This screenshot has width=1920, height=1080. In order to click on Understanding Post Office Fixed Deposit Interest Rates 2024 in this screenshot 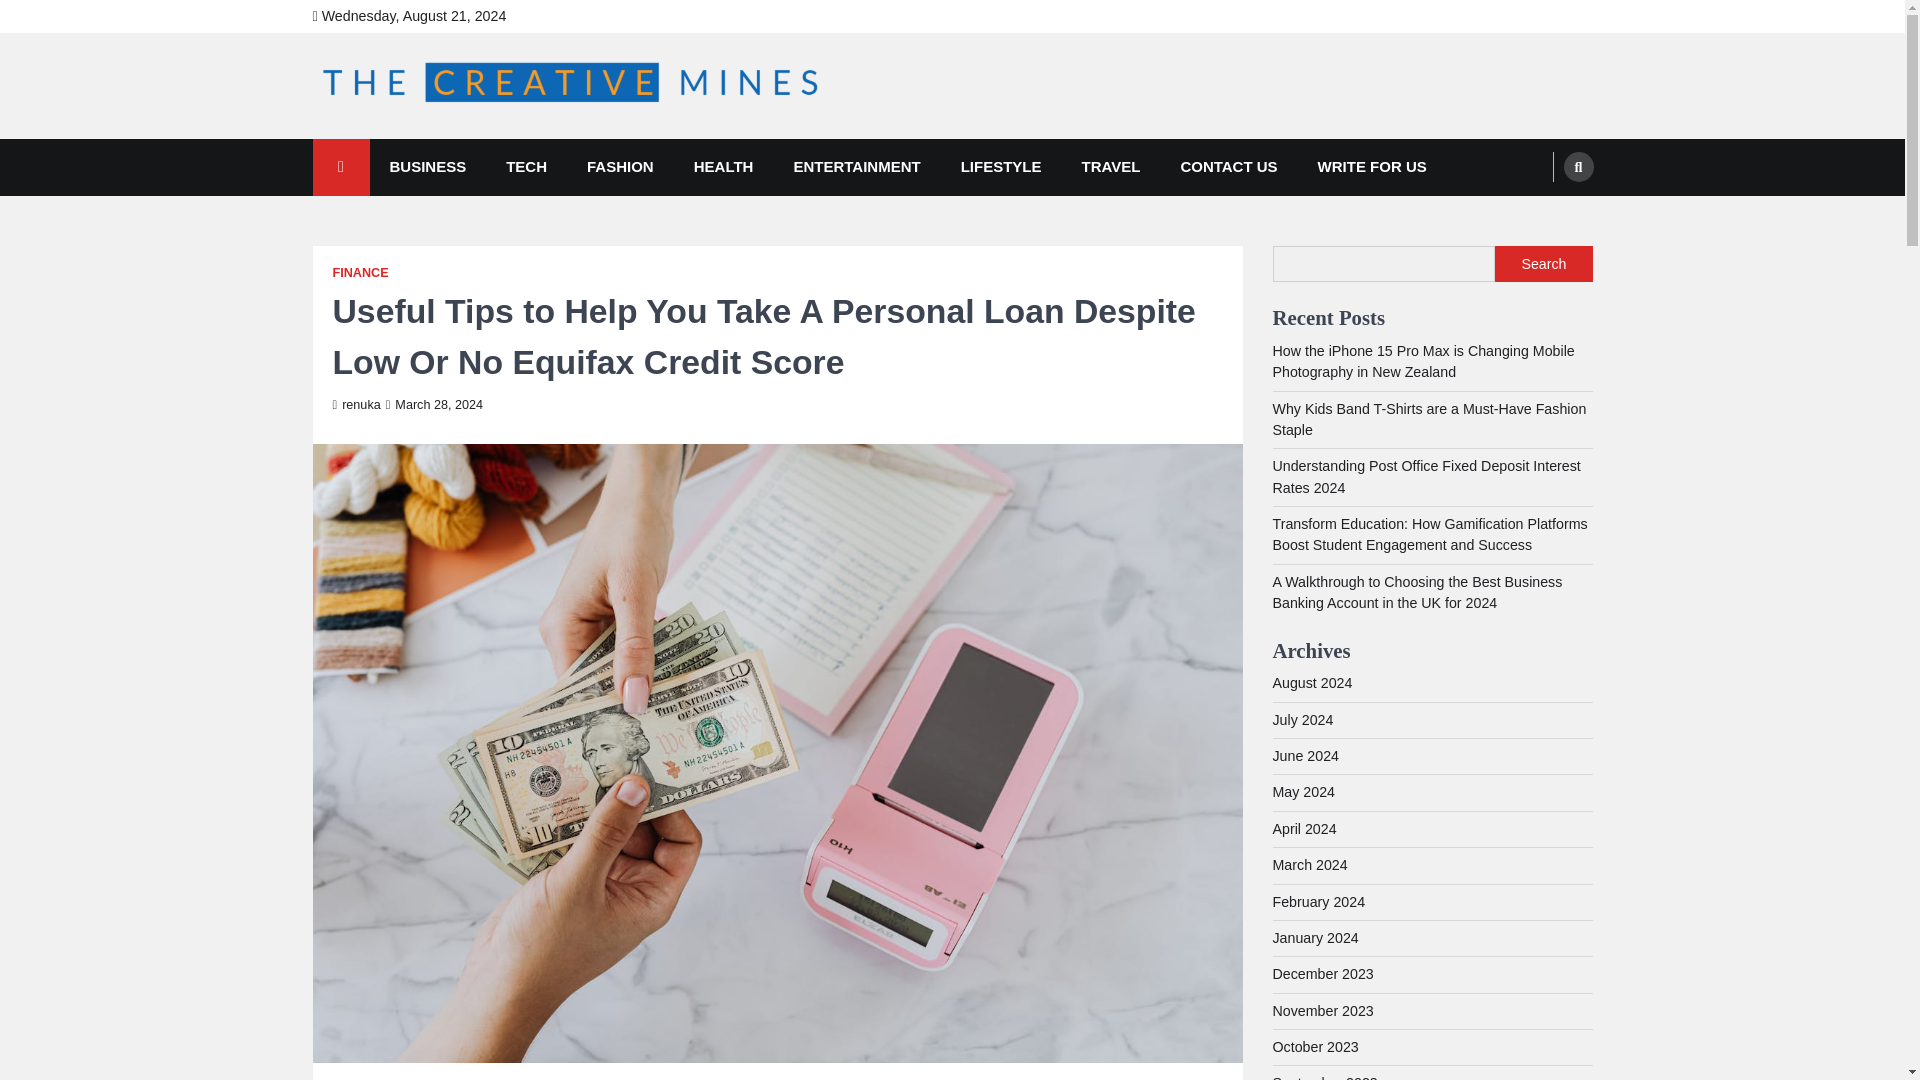, I will do `click(1426, 476)`.